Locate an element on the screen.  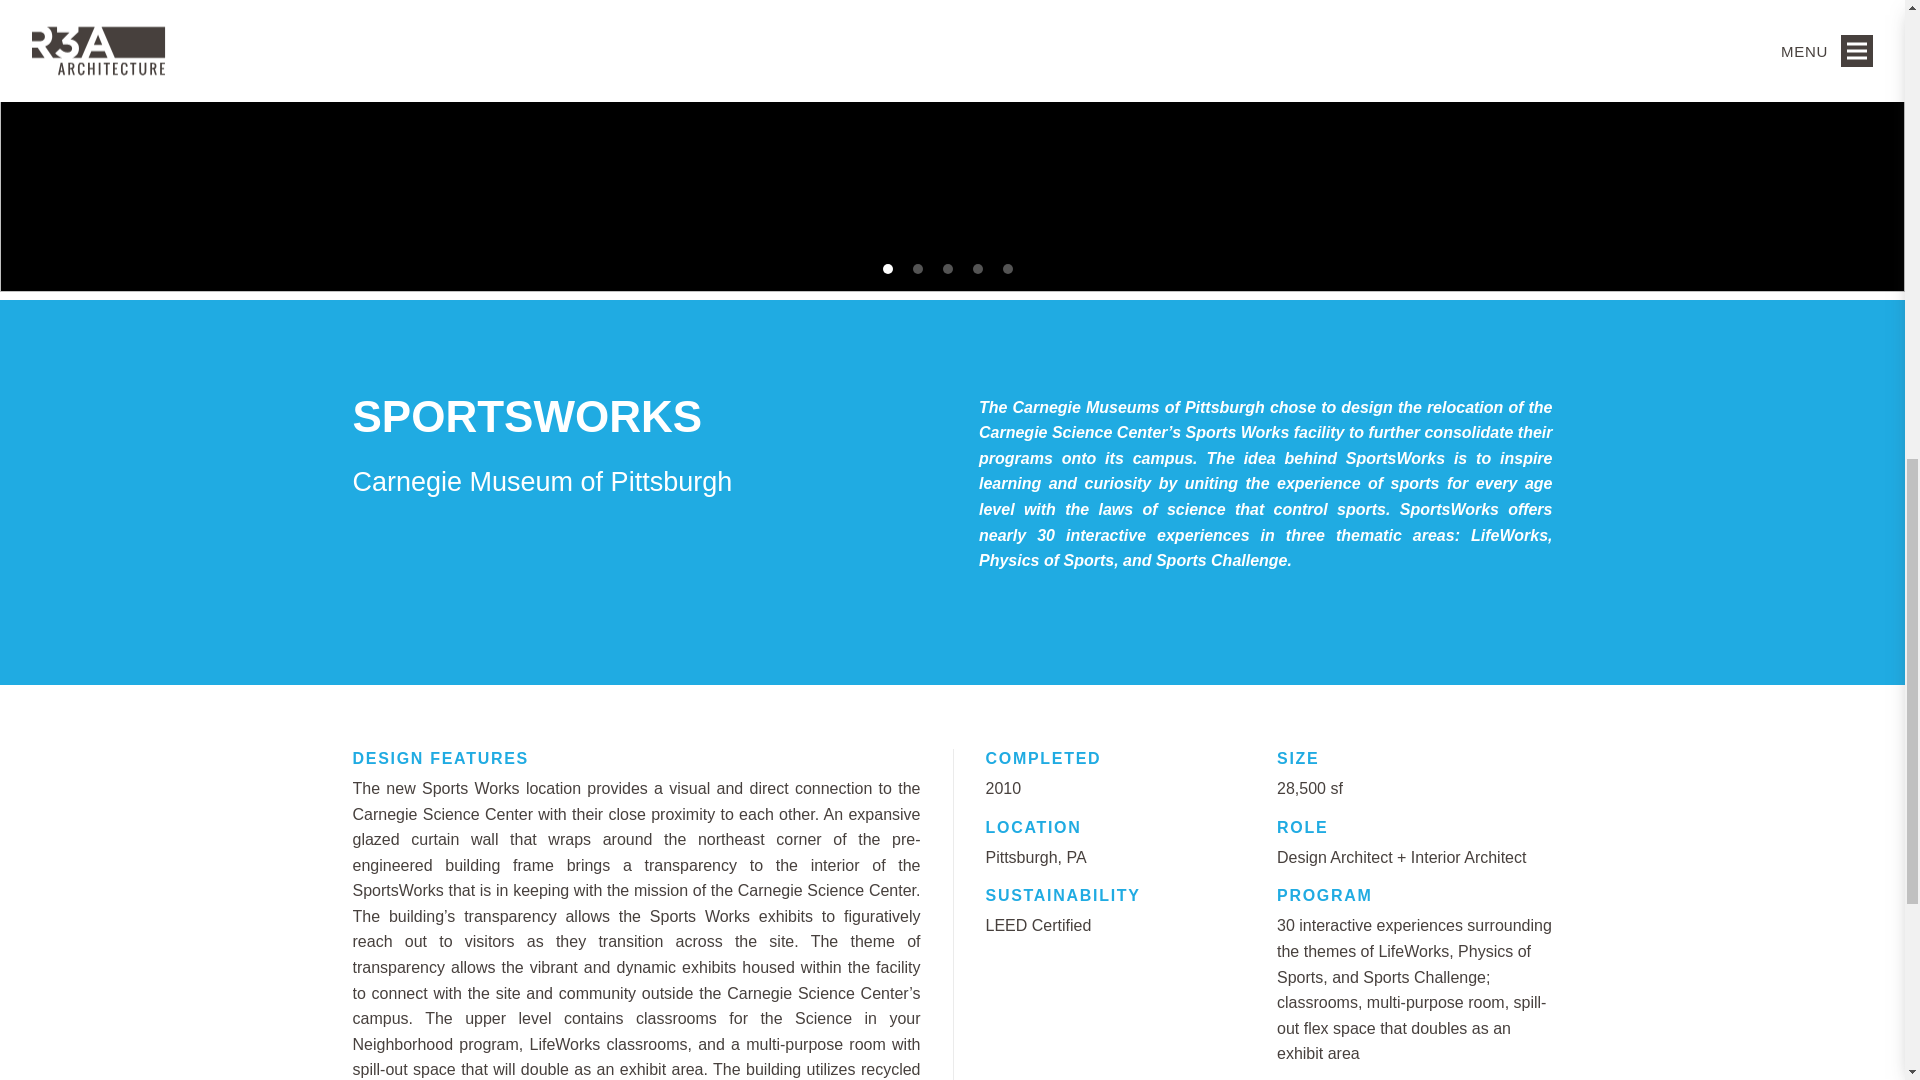
5 is located at coordinates (1006, 268).